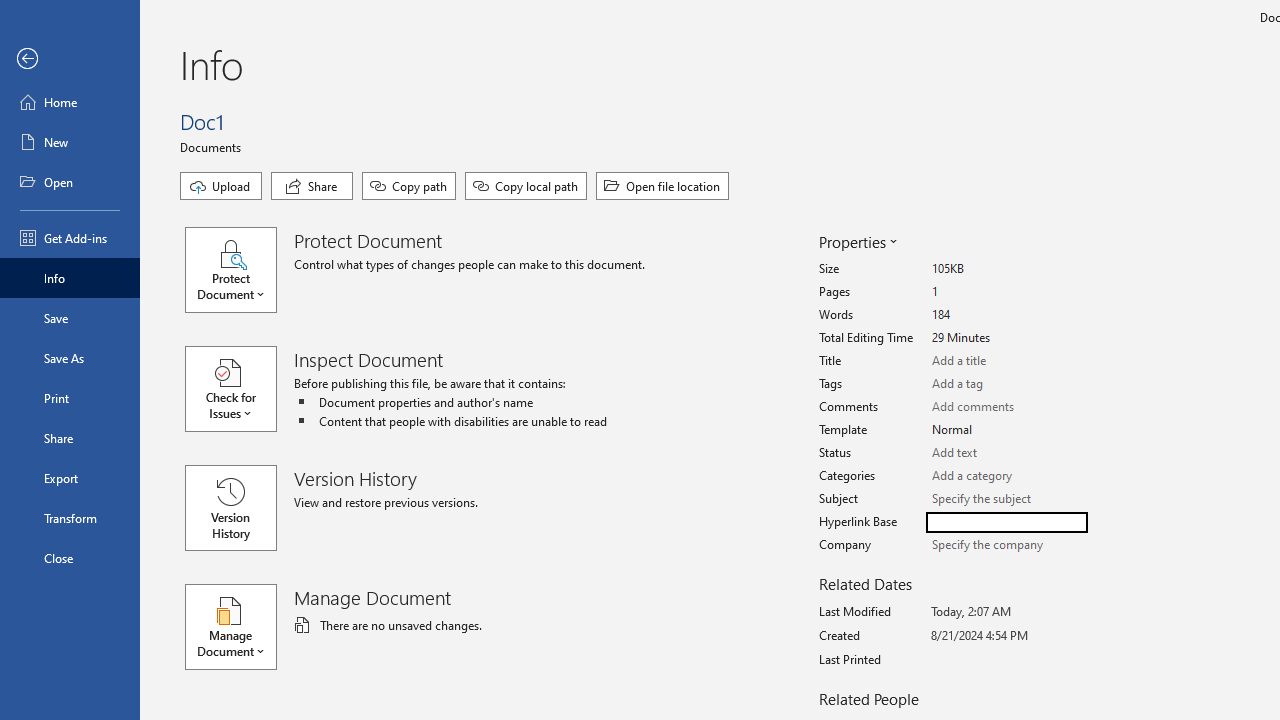 This screenshot has height=720, width=1280. What do you see at coordinates (70, 318) in the screenshot?
I see `Save` at bounding box center [70, 318].